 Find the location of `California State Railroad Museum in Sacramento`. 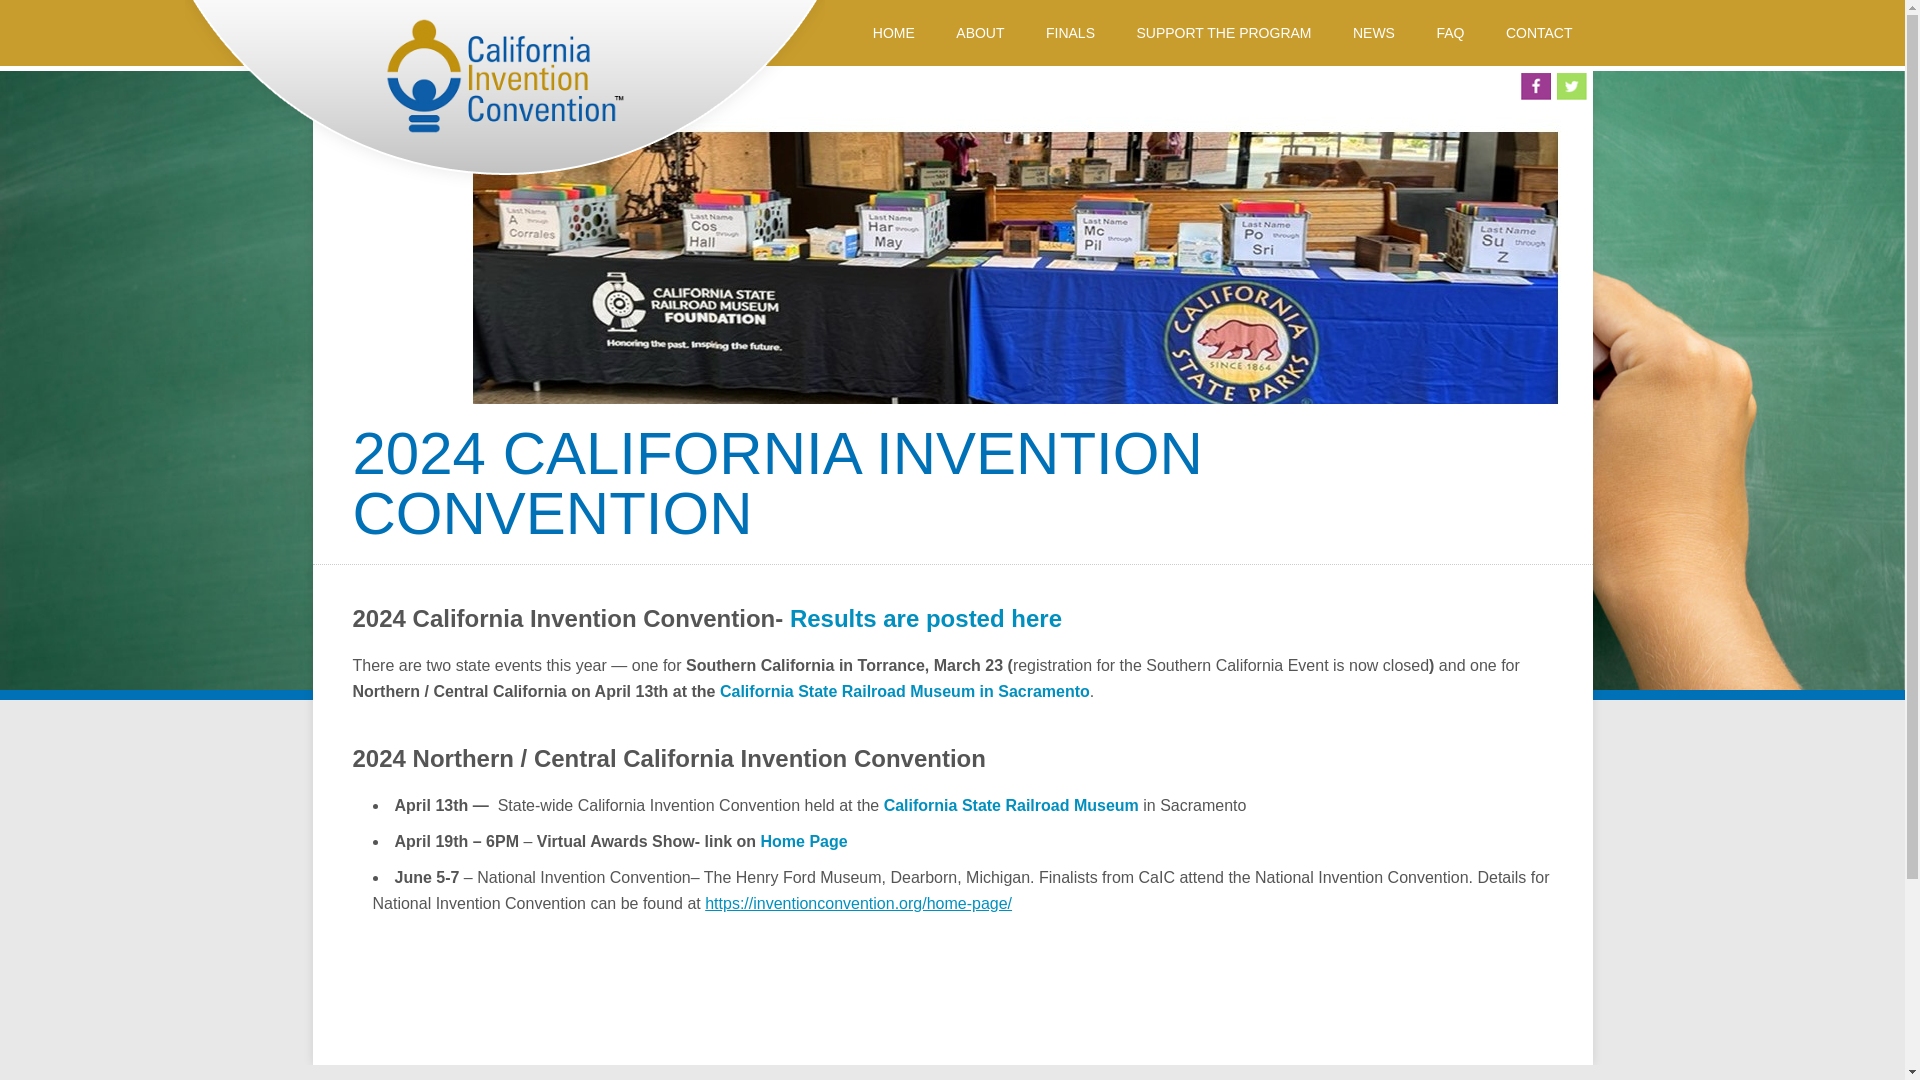

California State Railroad Museum in Sacramento is located at coordinates (905, 690).